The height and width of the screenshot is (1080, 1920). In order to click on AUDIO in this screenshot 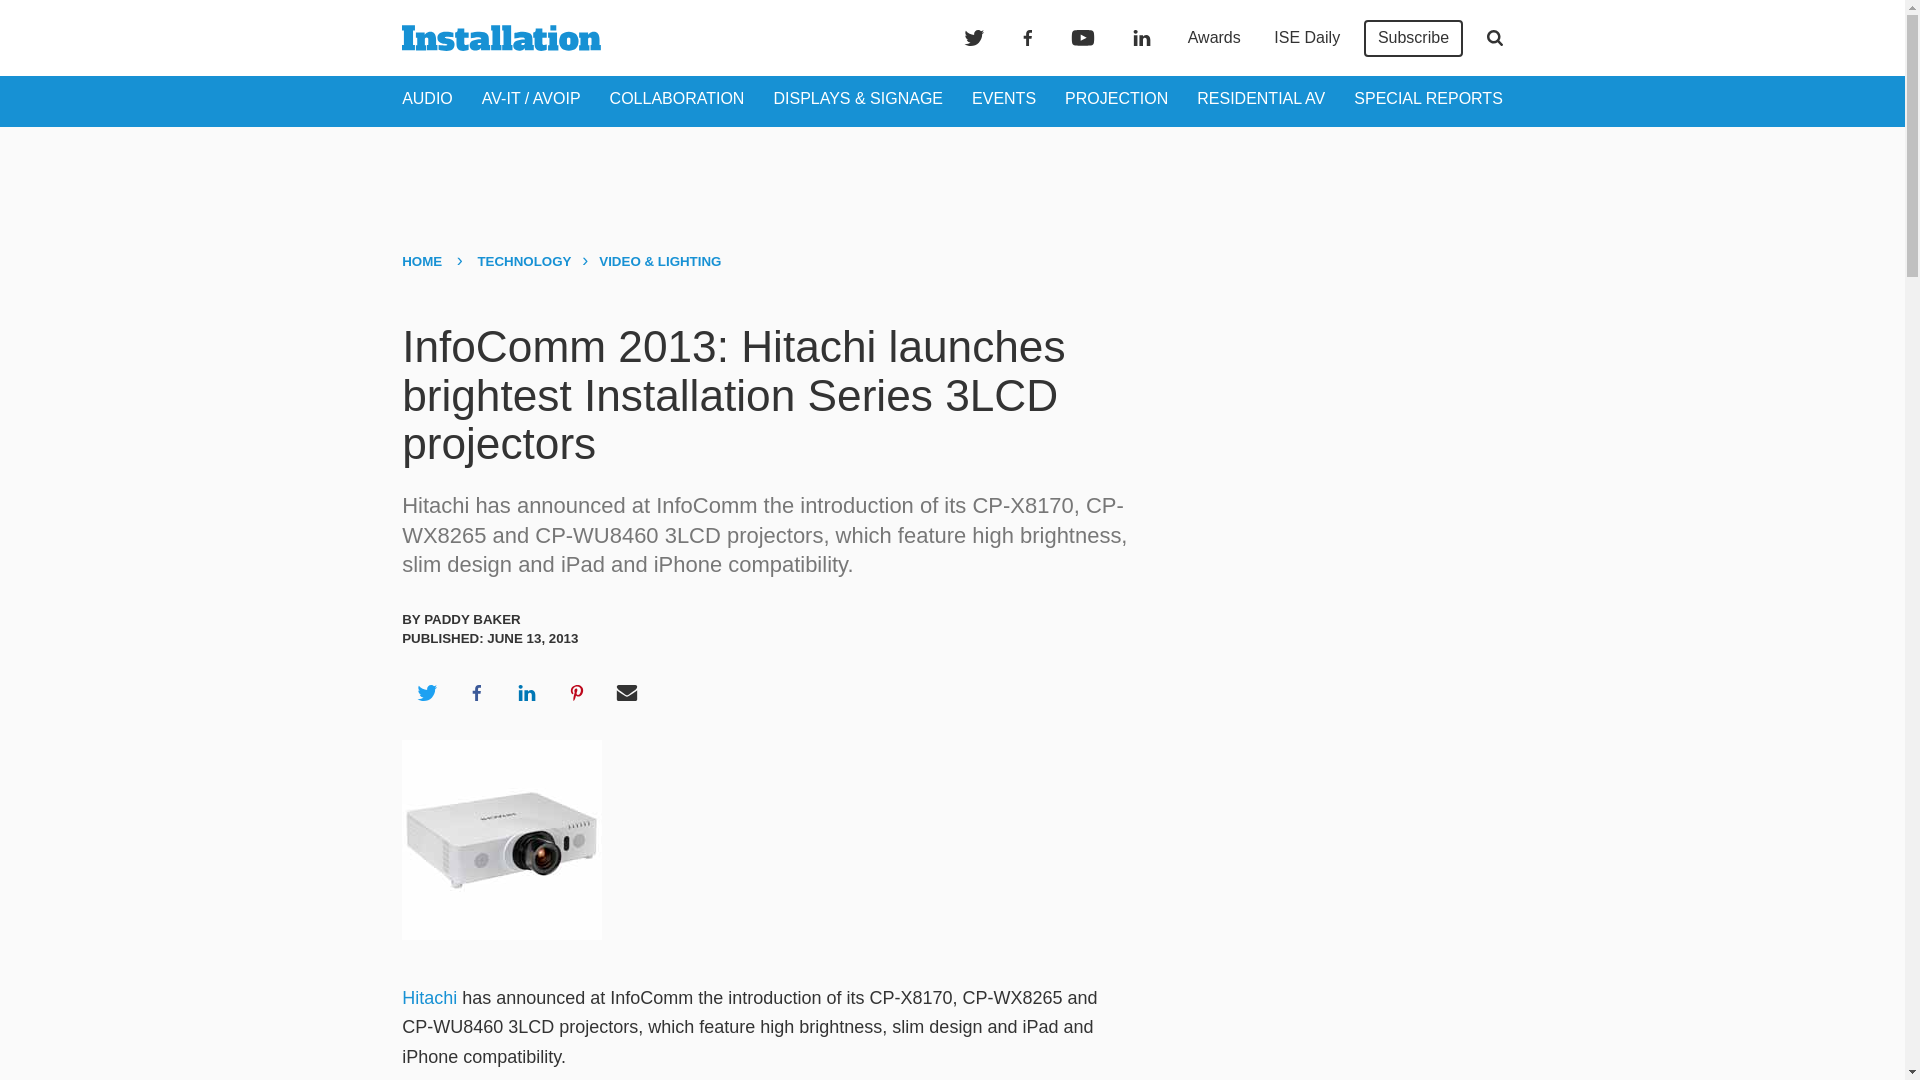, I will do `click(427, 98)`.